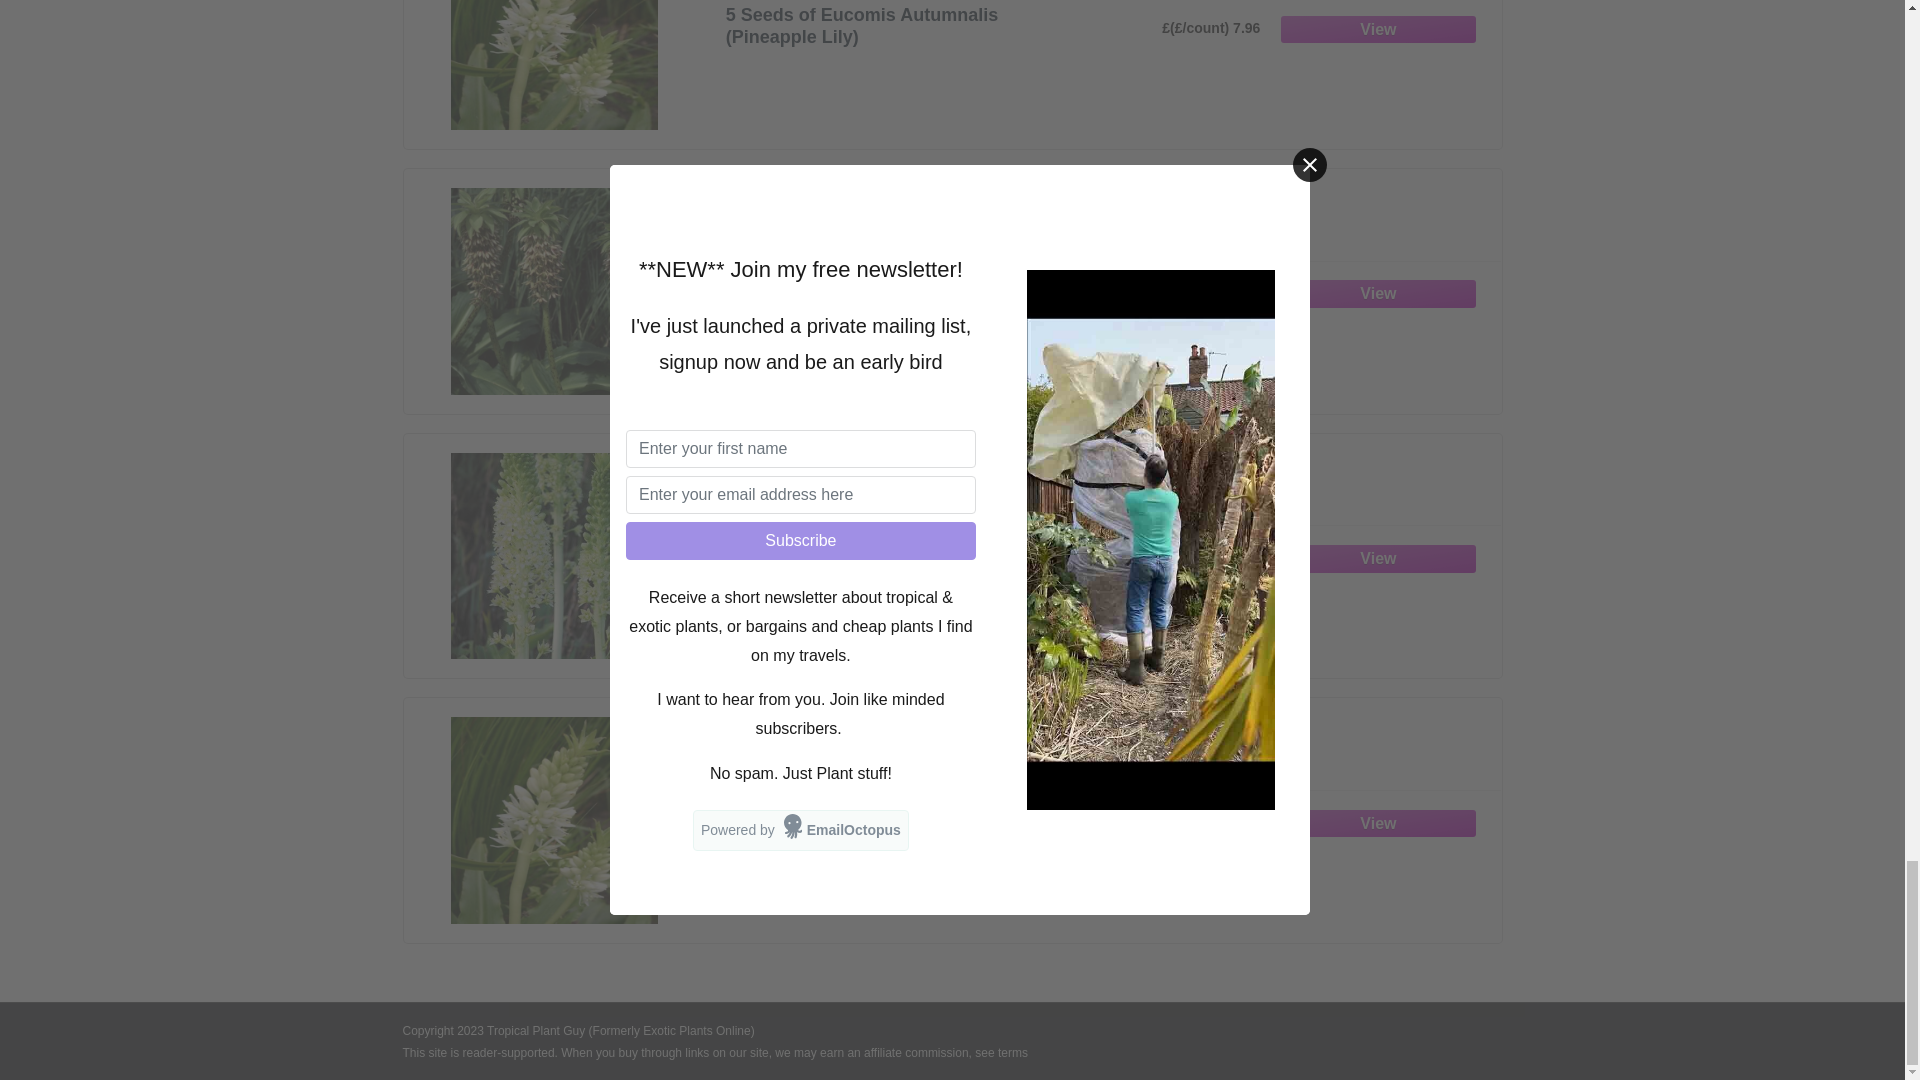  I want to click on Tropical Plant Guy, so click(536, 1030).